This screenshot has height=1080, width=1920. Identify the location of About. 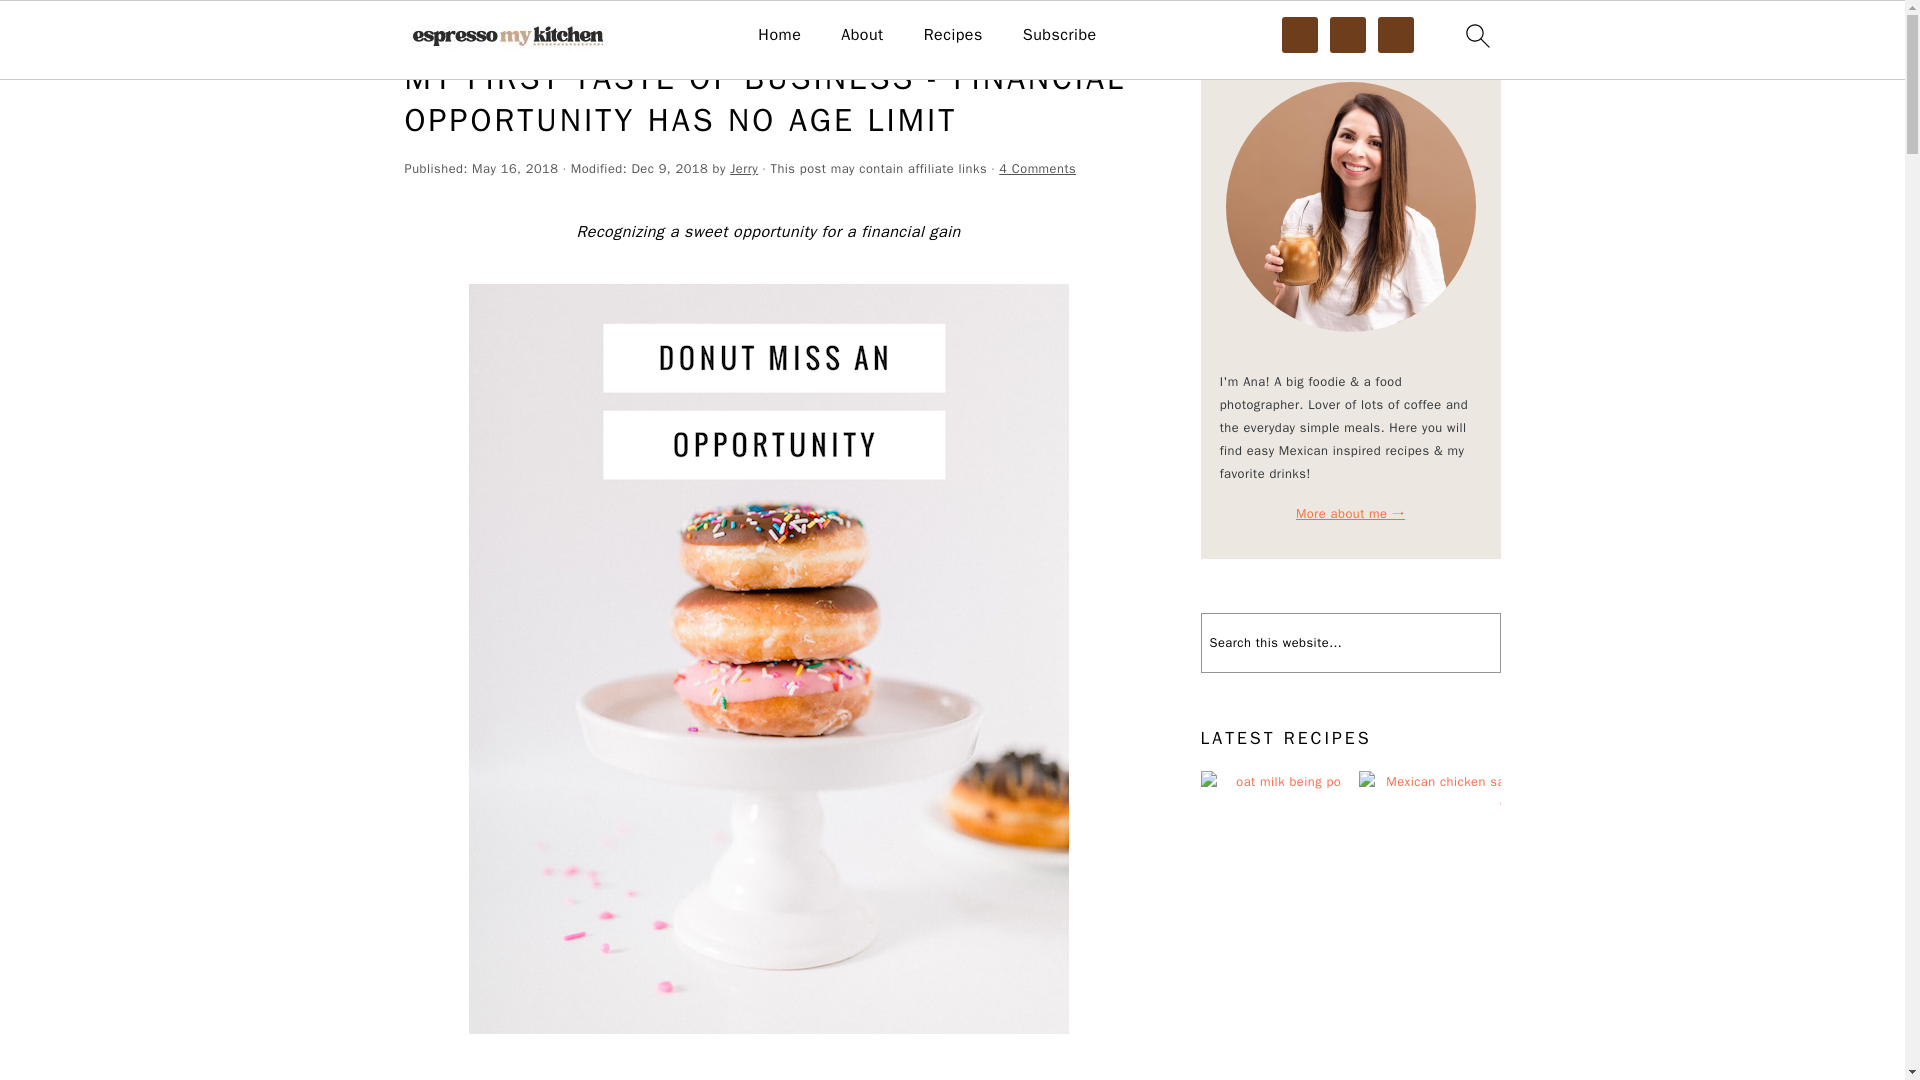
(862, 35).